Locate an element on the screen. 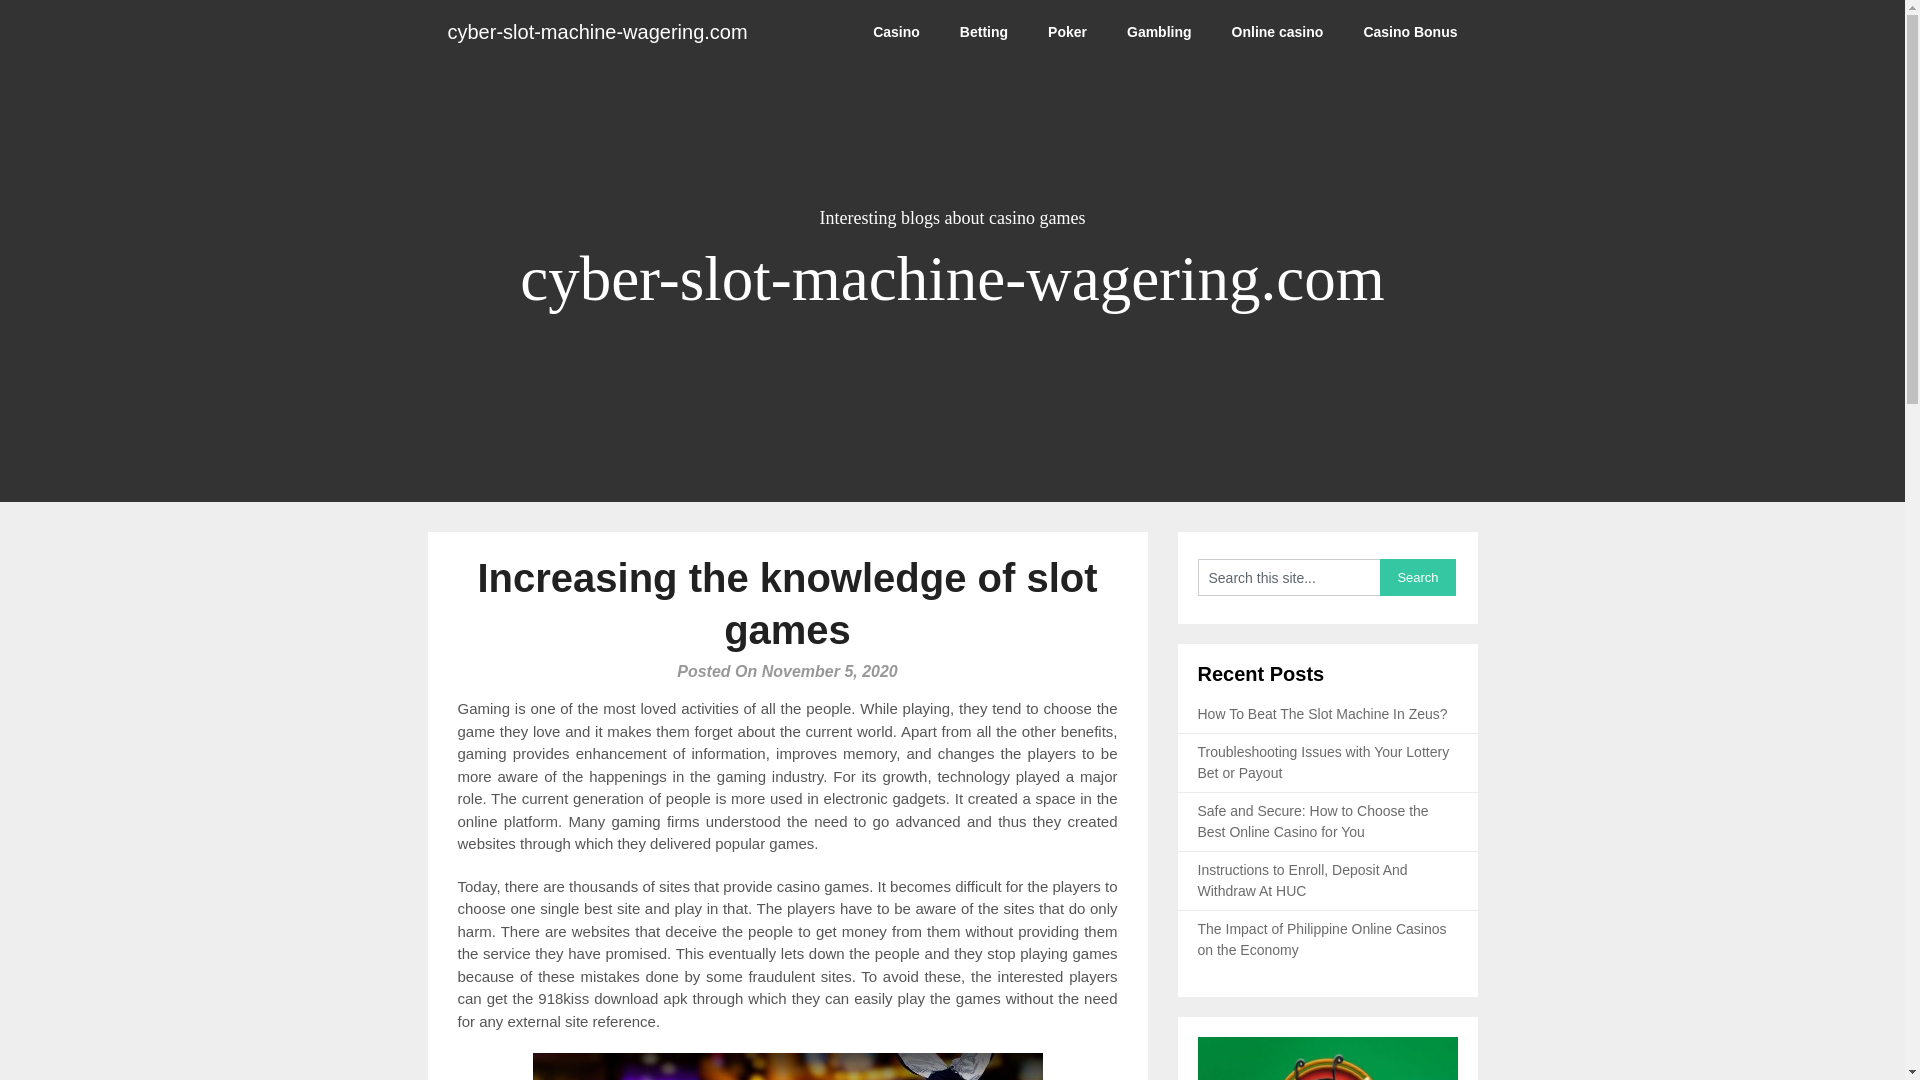  Betting is located at coordinates (984, 32).